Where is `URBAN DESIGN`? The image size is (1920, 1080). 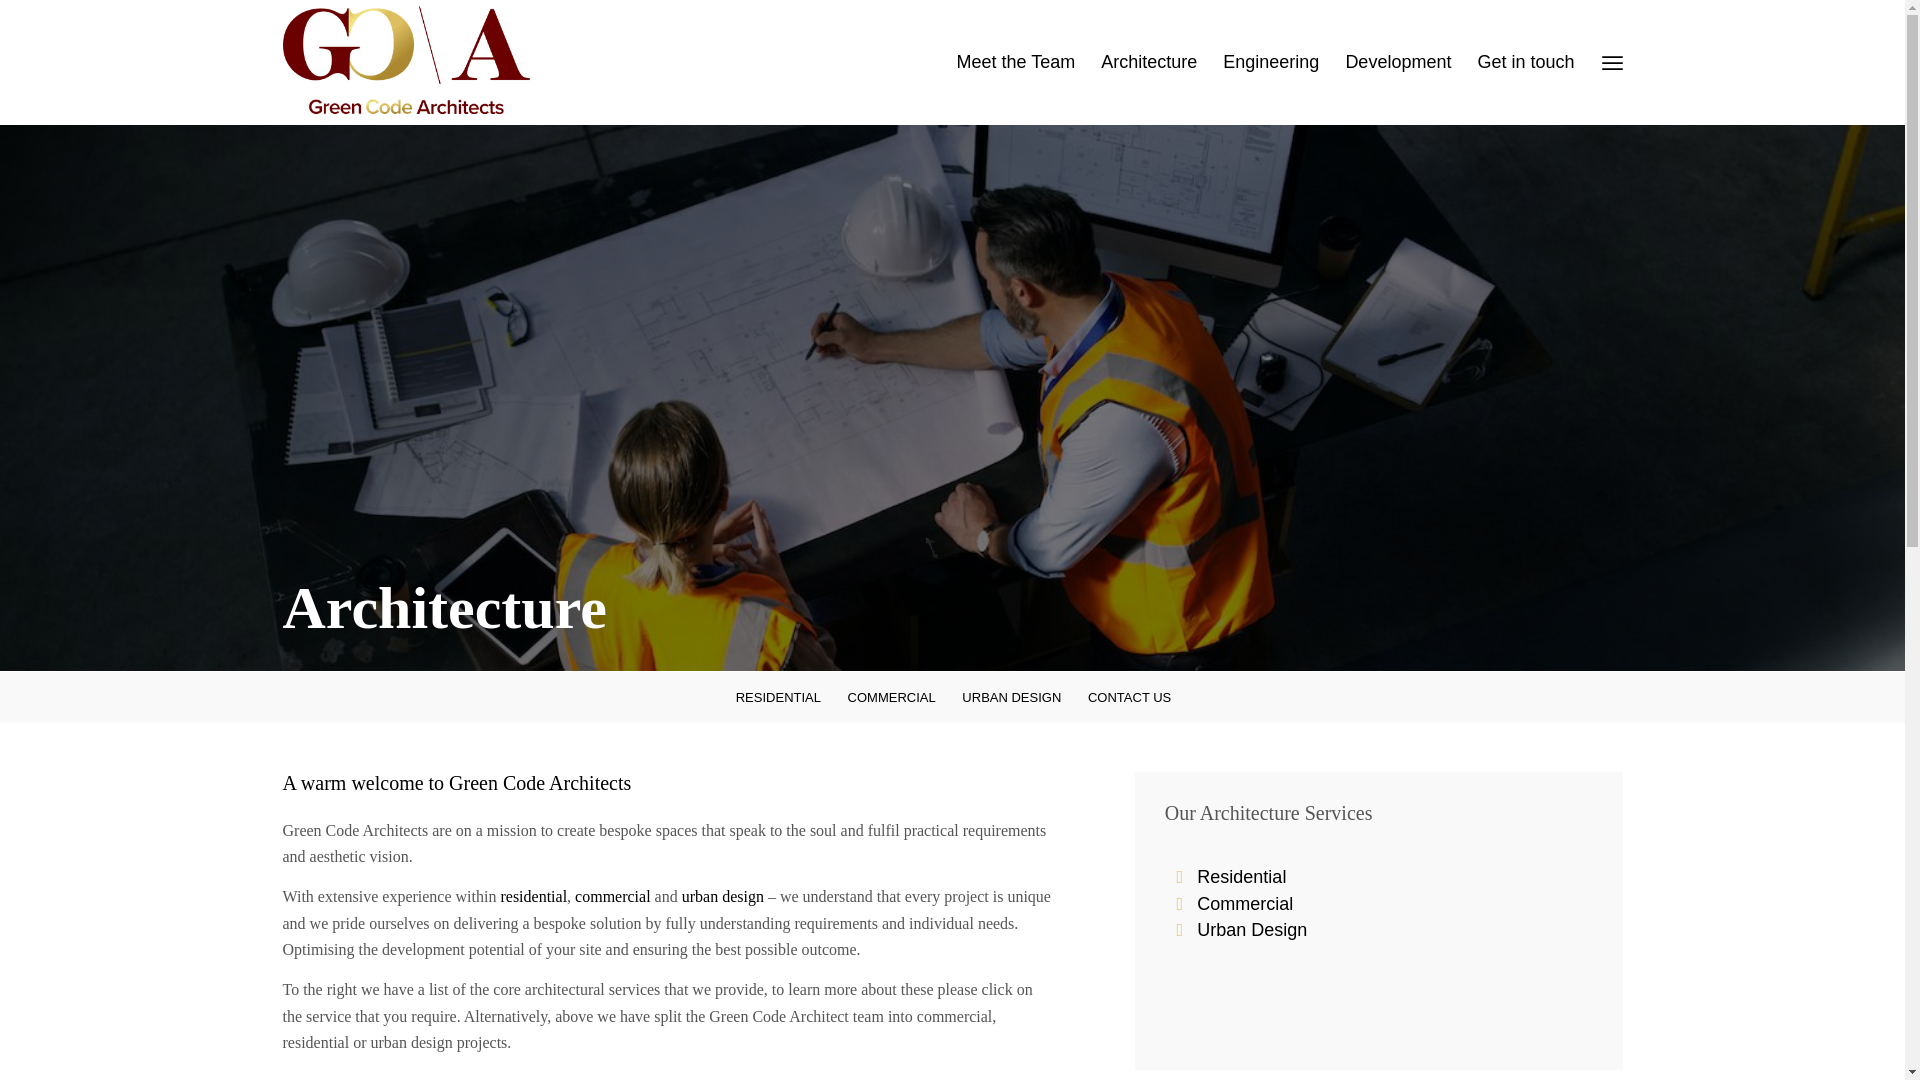
URBAN DESIGN is located at coordinates (1010, 697).